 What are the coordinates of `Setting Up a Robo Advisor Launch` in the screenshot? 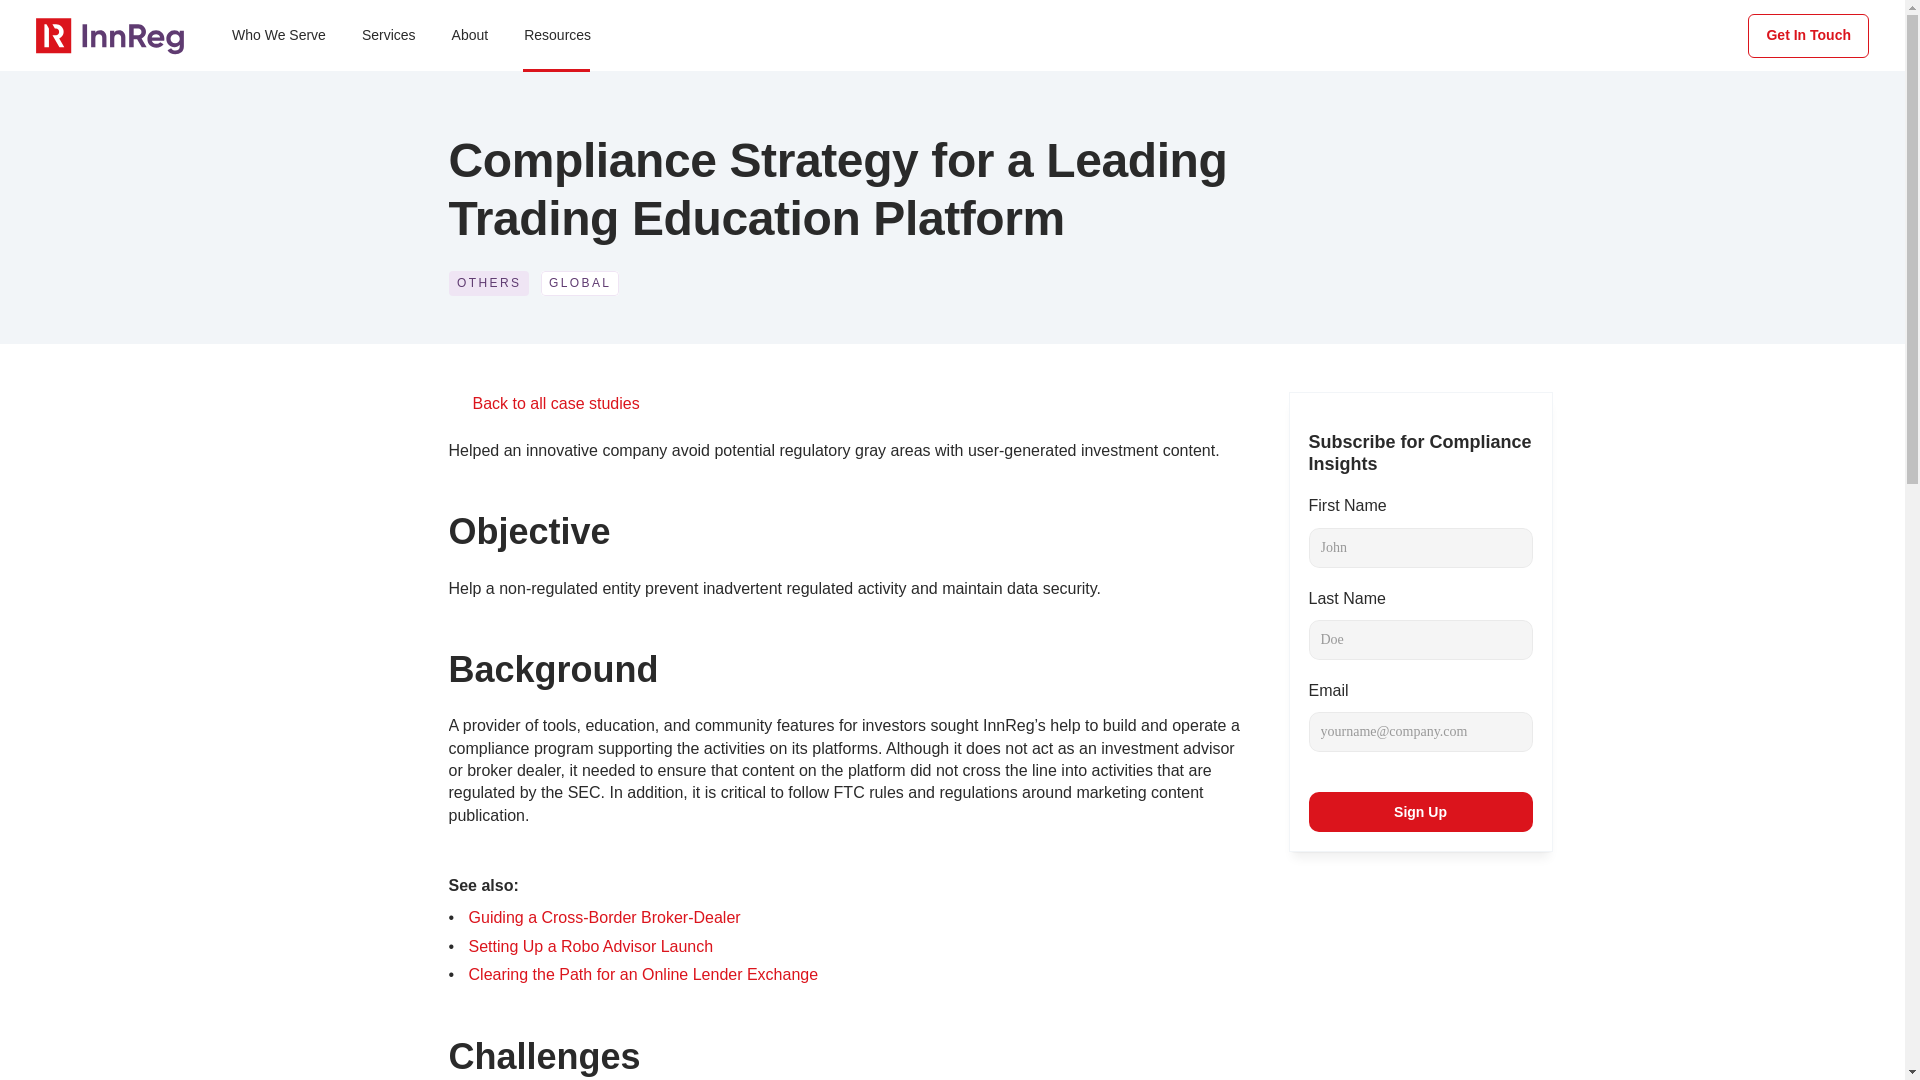 It's located at (591, 946).